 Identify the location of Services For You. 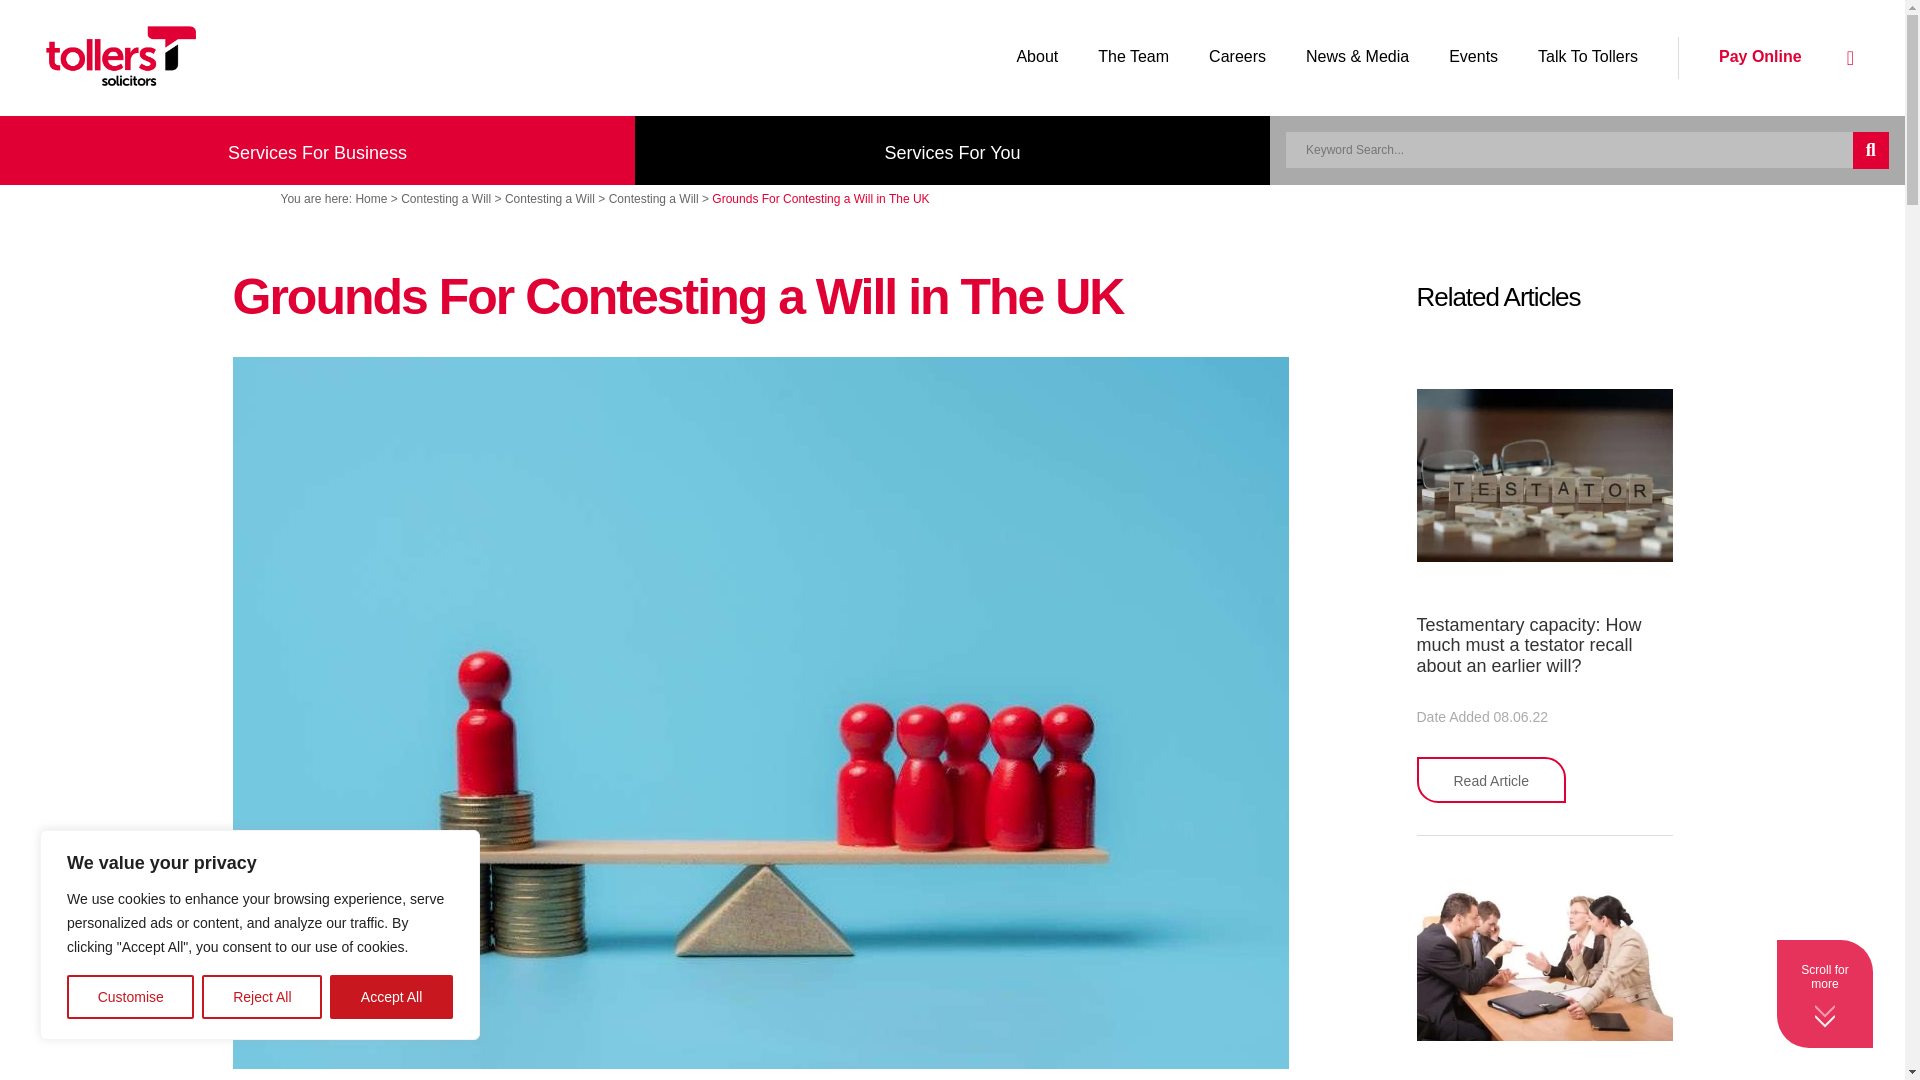
(952, 149).